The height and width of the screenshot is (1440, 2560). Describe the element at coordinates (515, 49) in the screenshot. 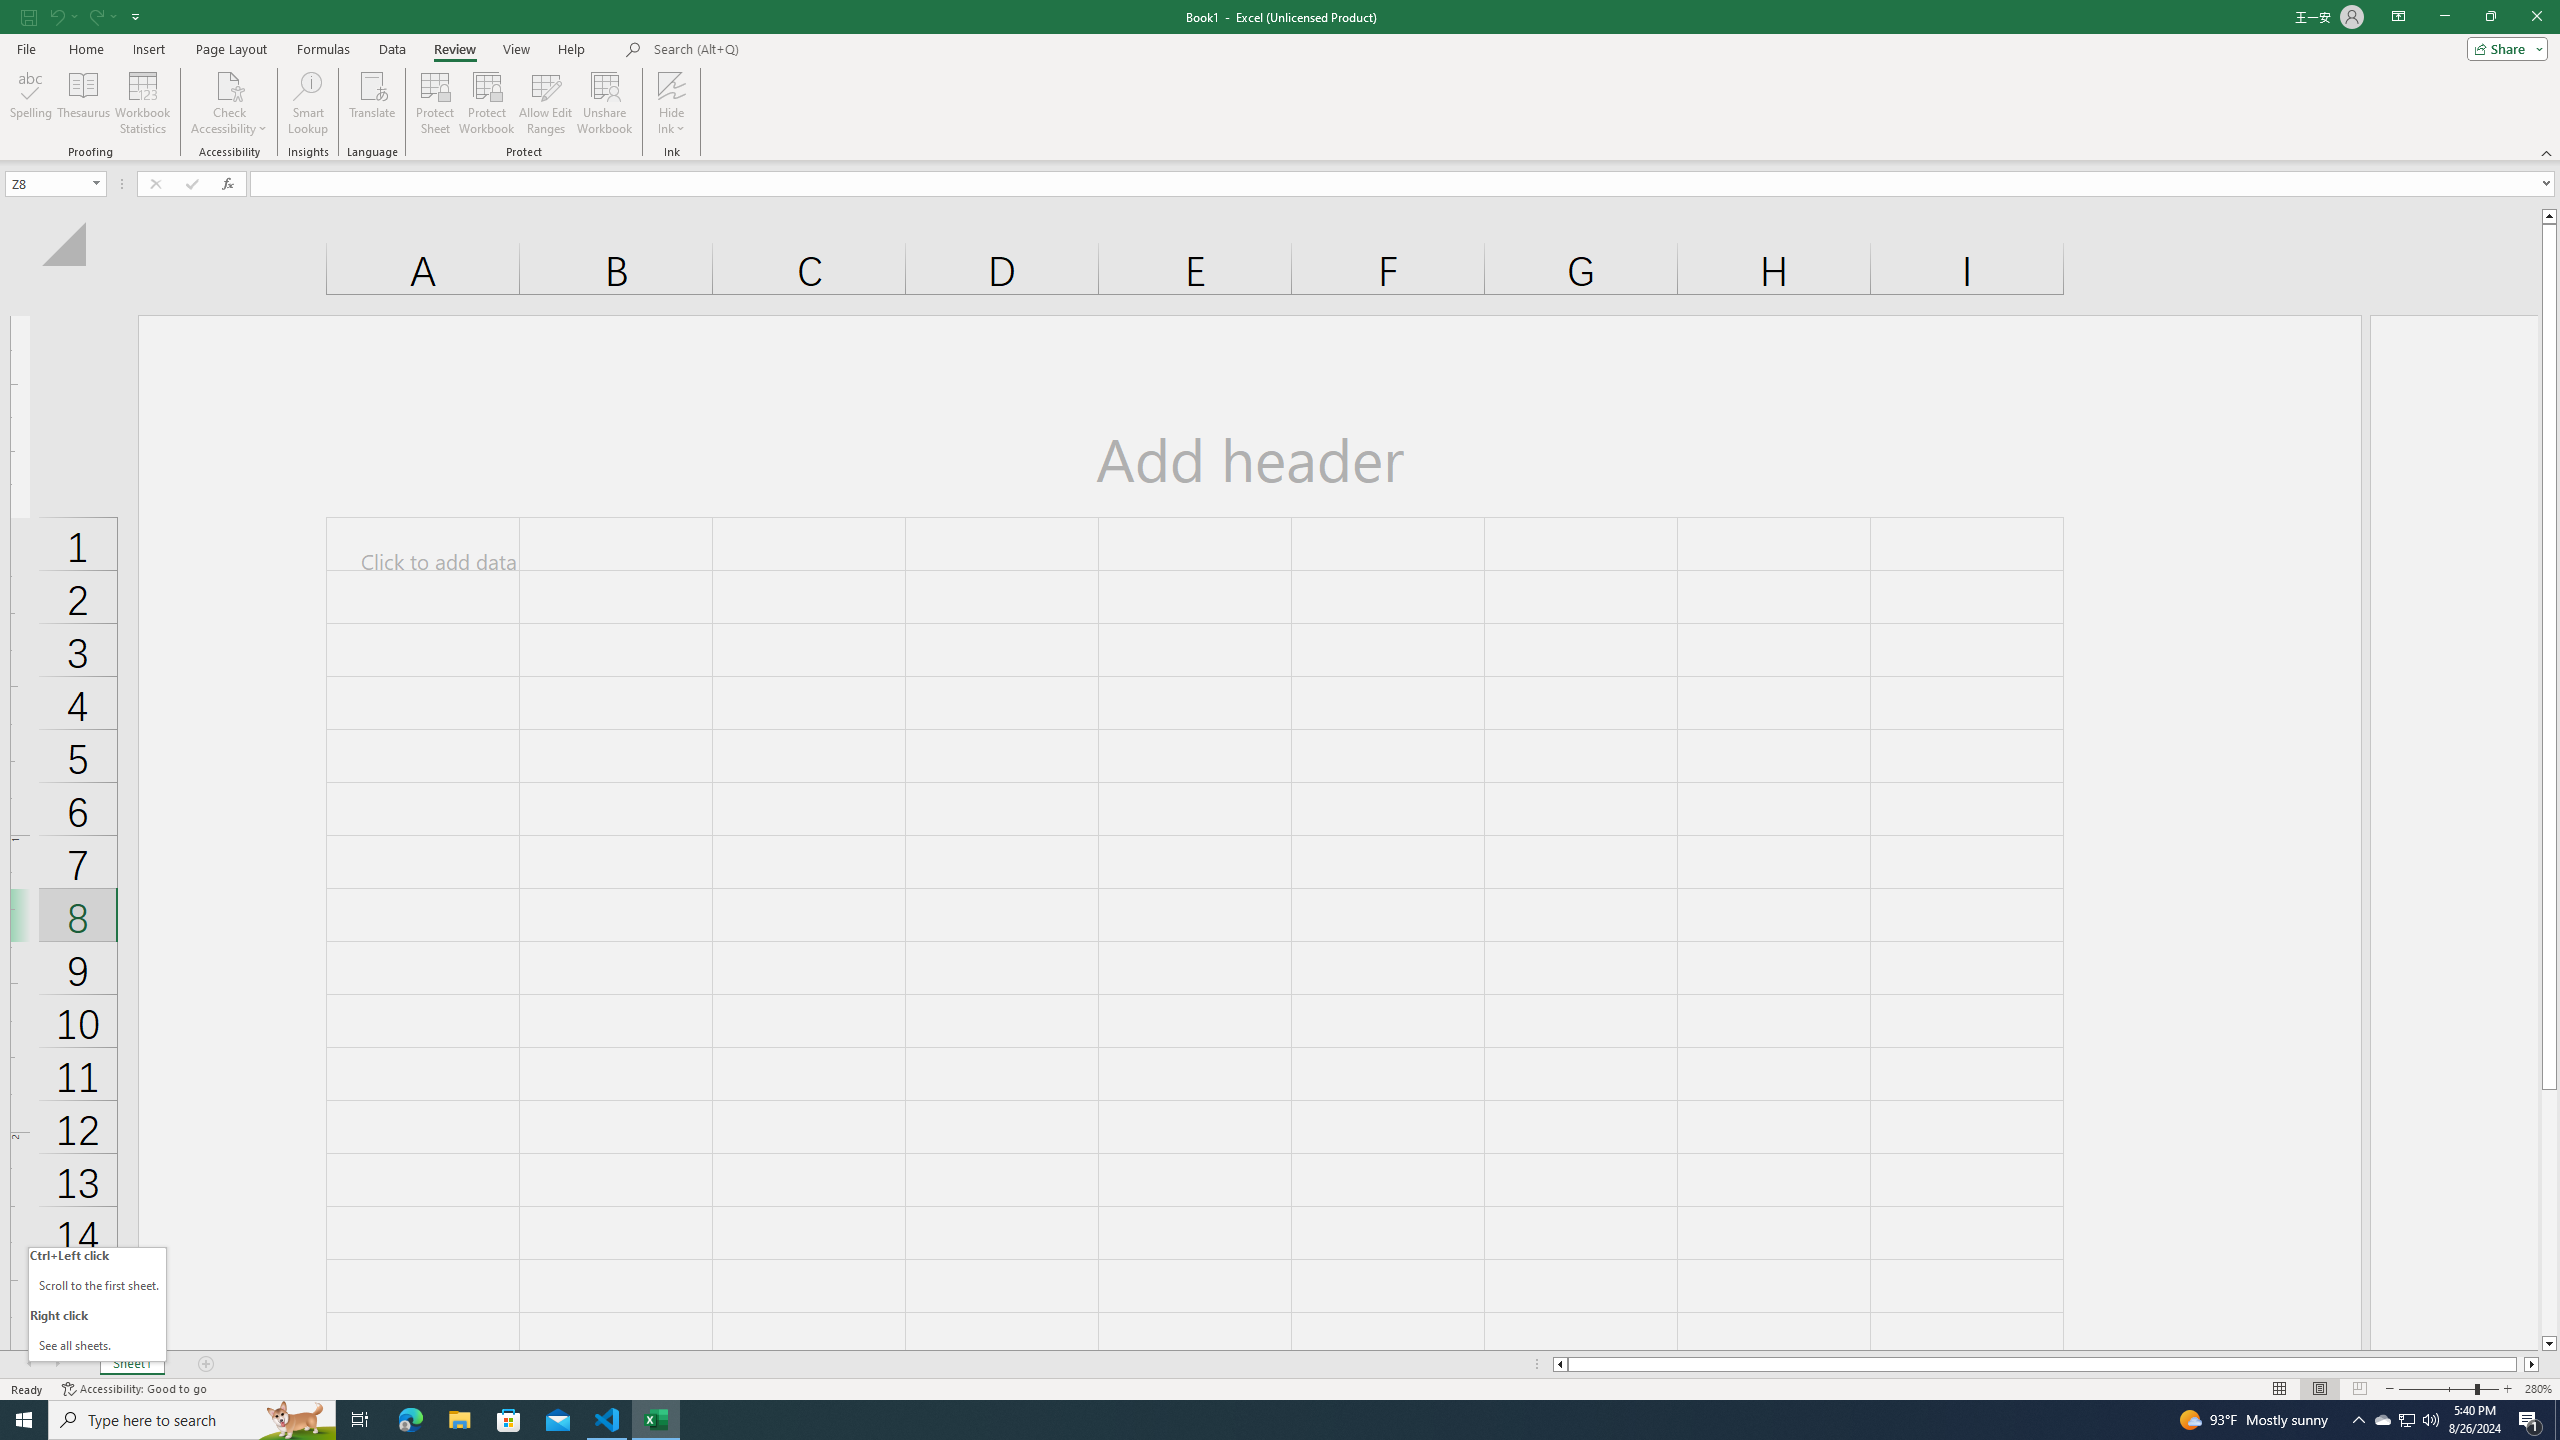

I see `View` at that location.